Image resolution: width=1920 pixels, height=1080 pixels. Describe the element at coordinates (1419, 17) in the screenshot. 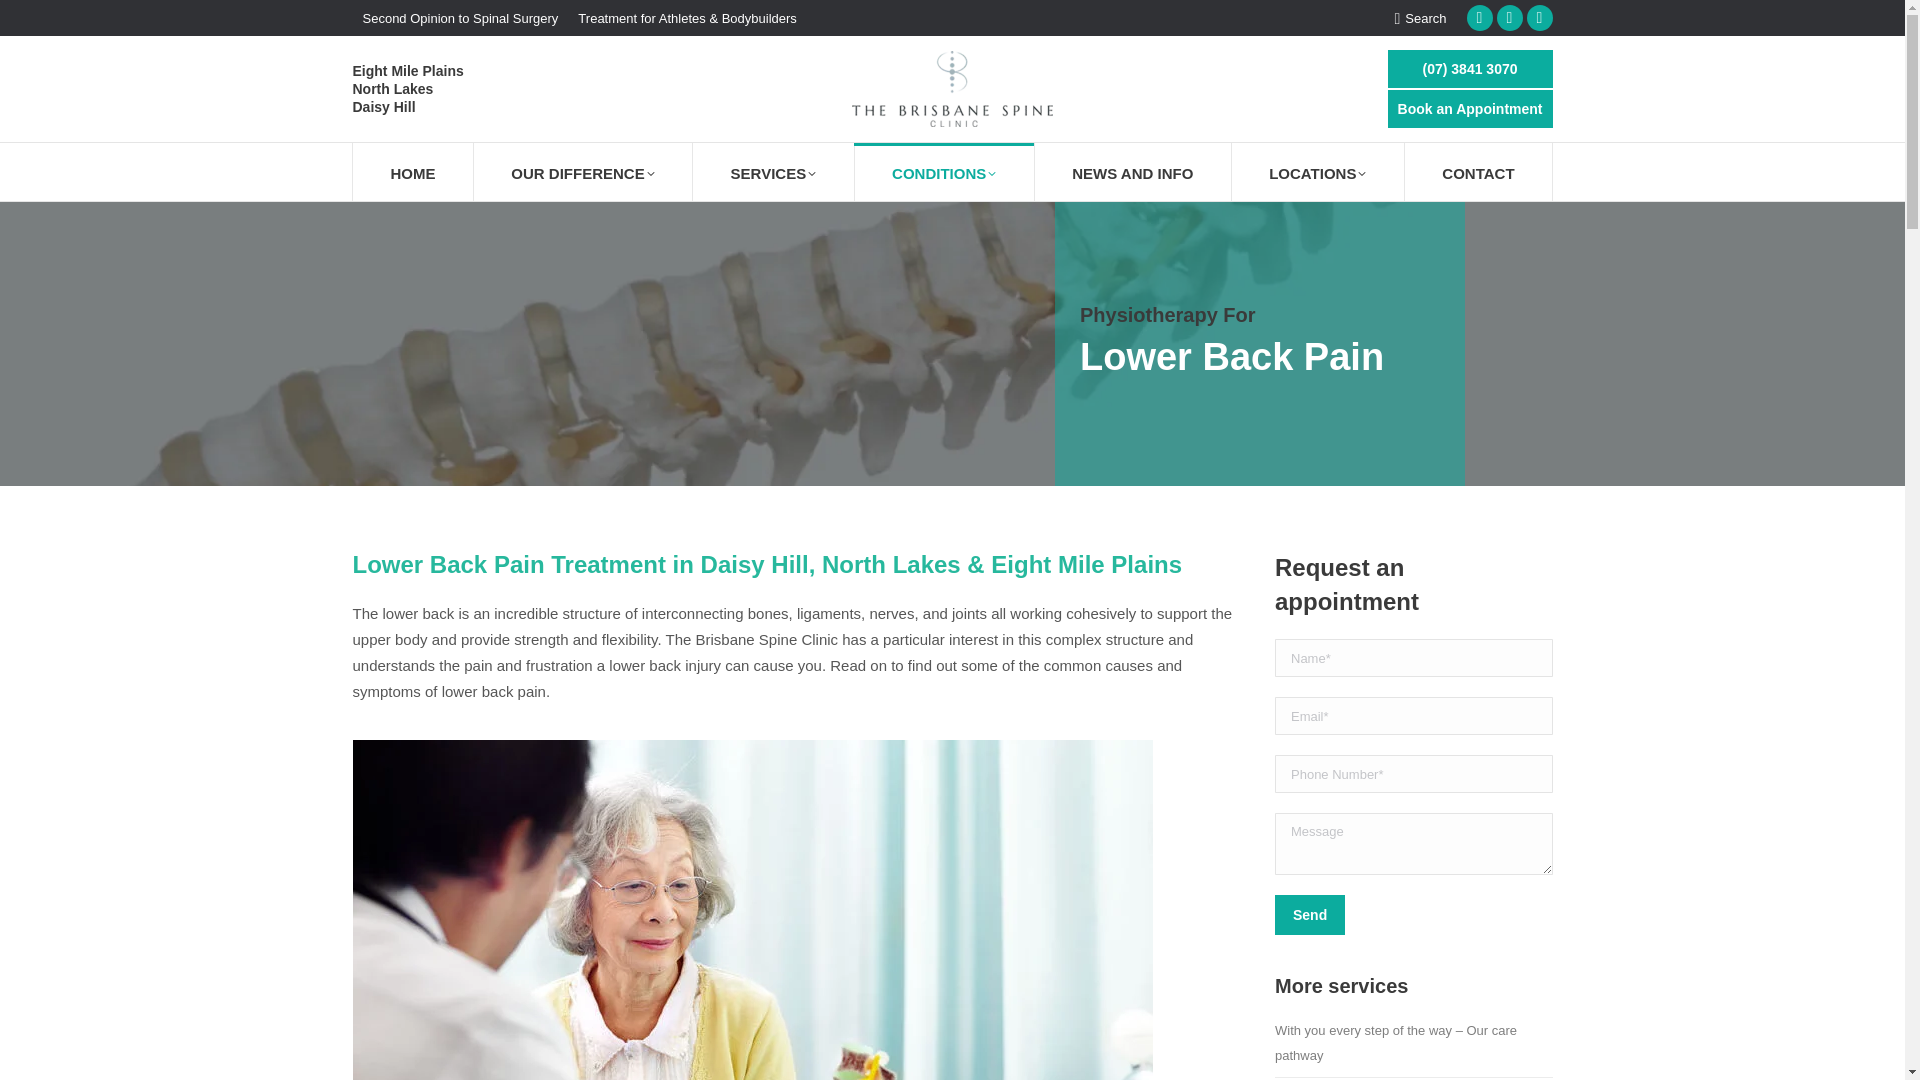

I see `Search` at that location.